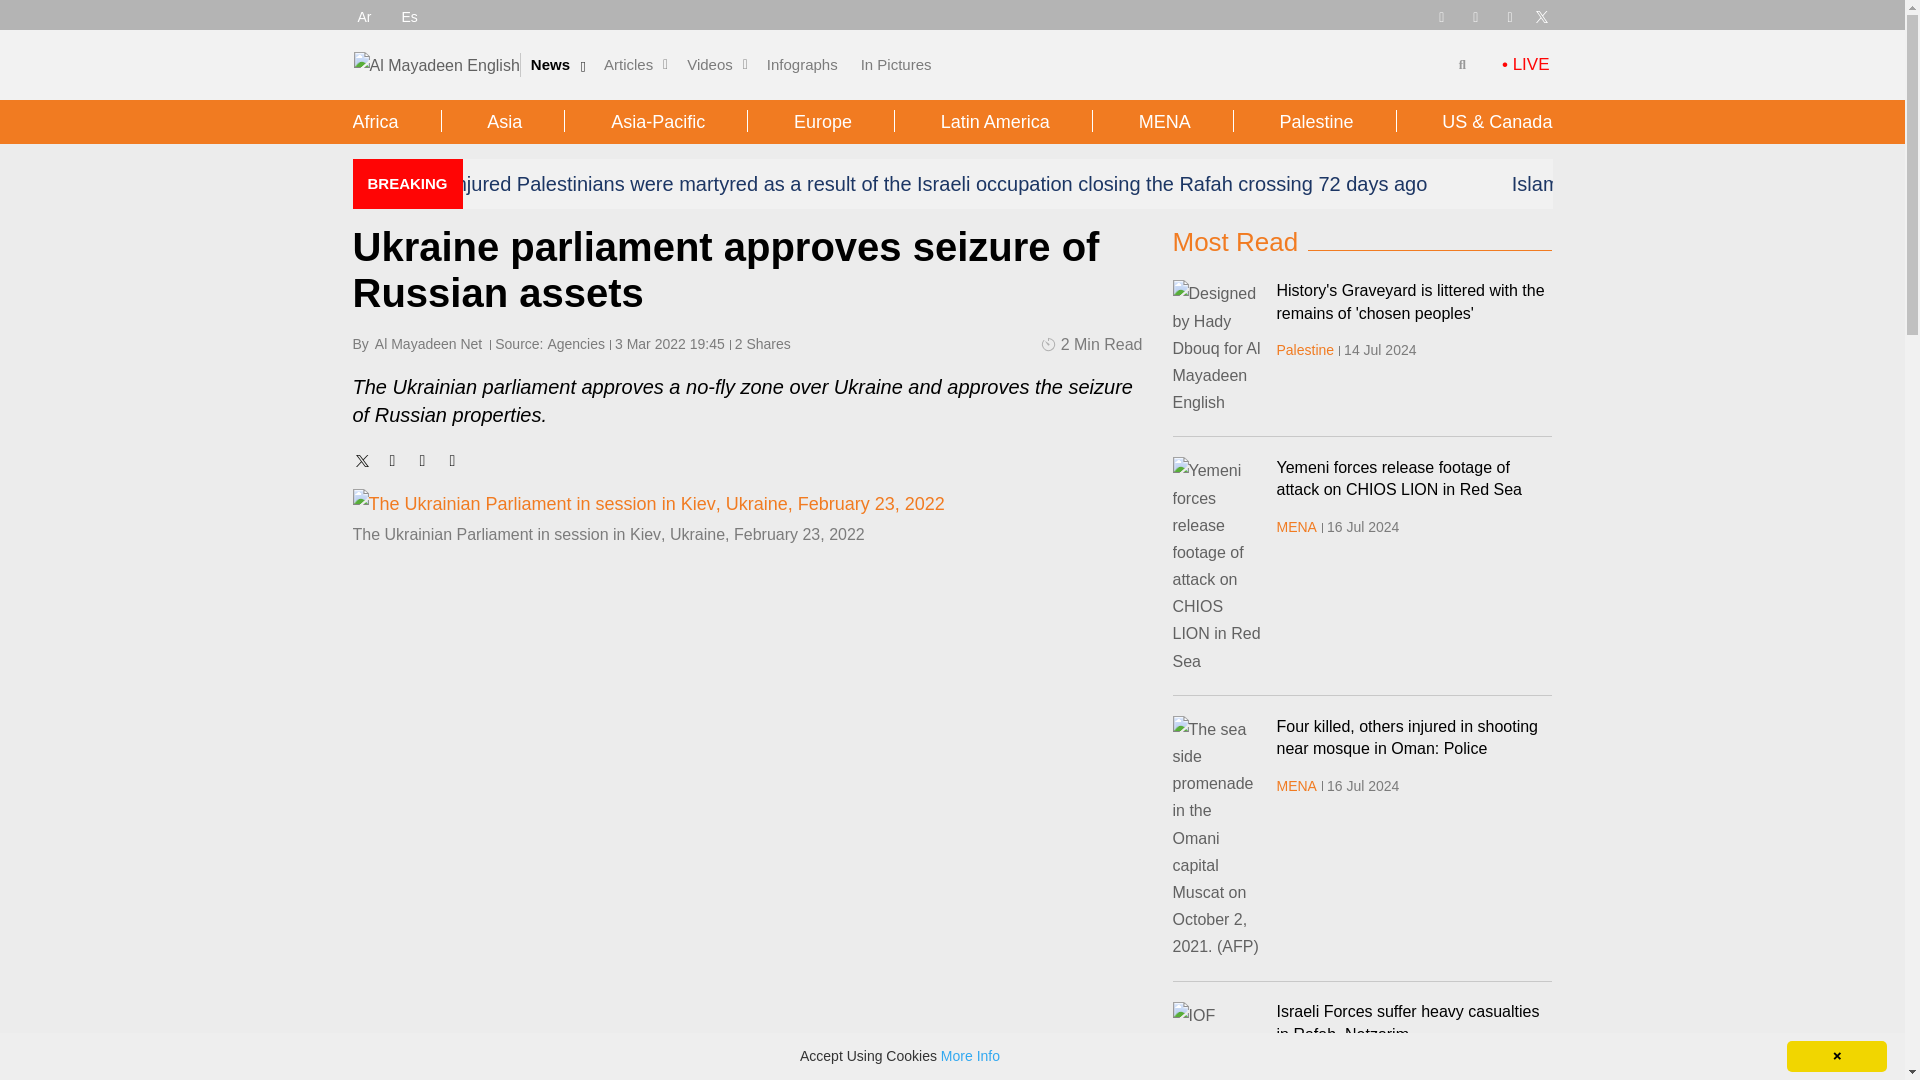 The image size is (1920, 1080). I want to click on Telegram, so click(1440, 15).